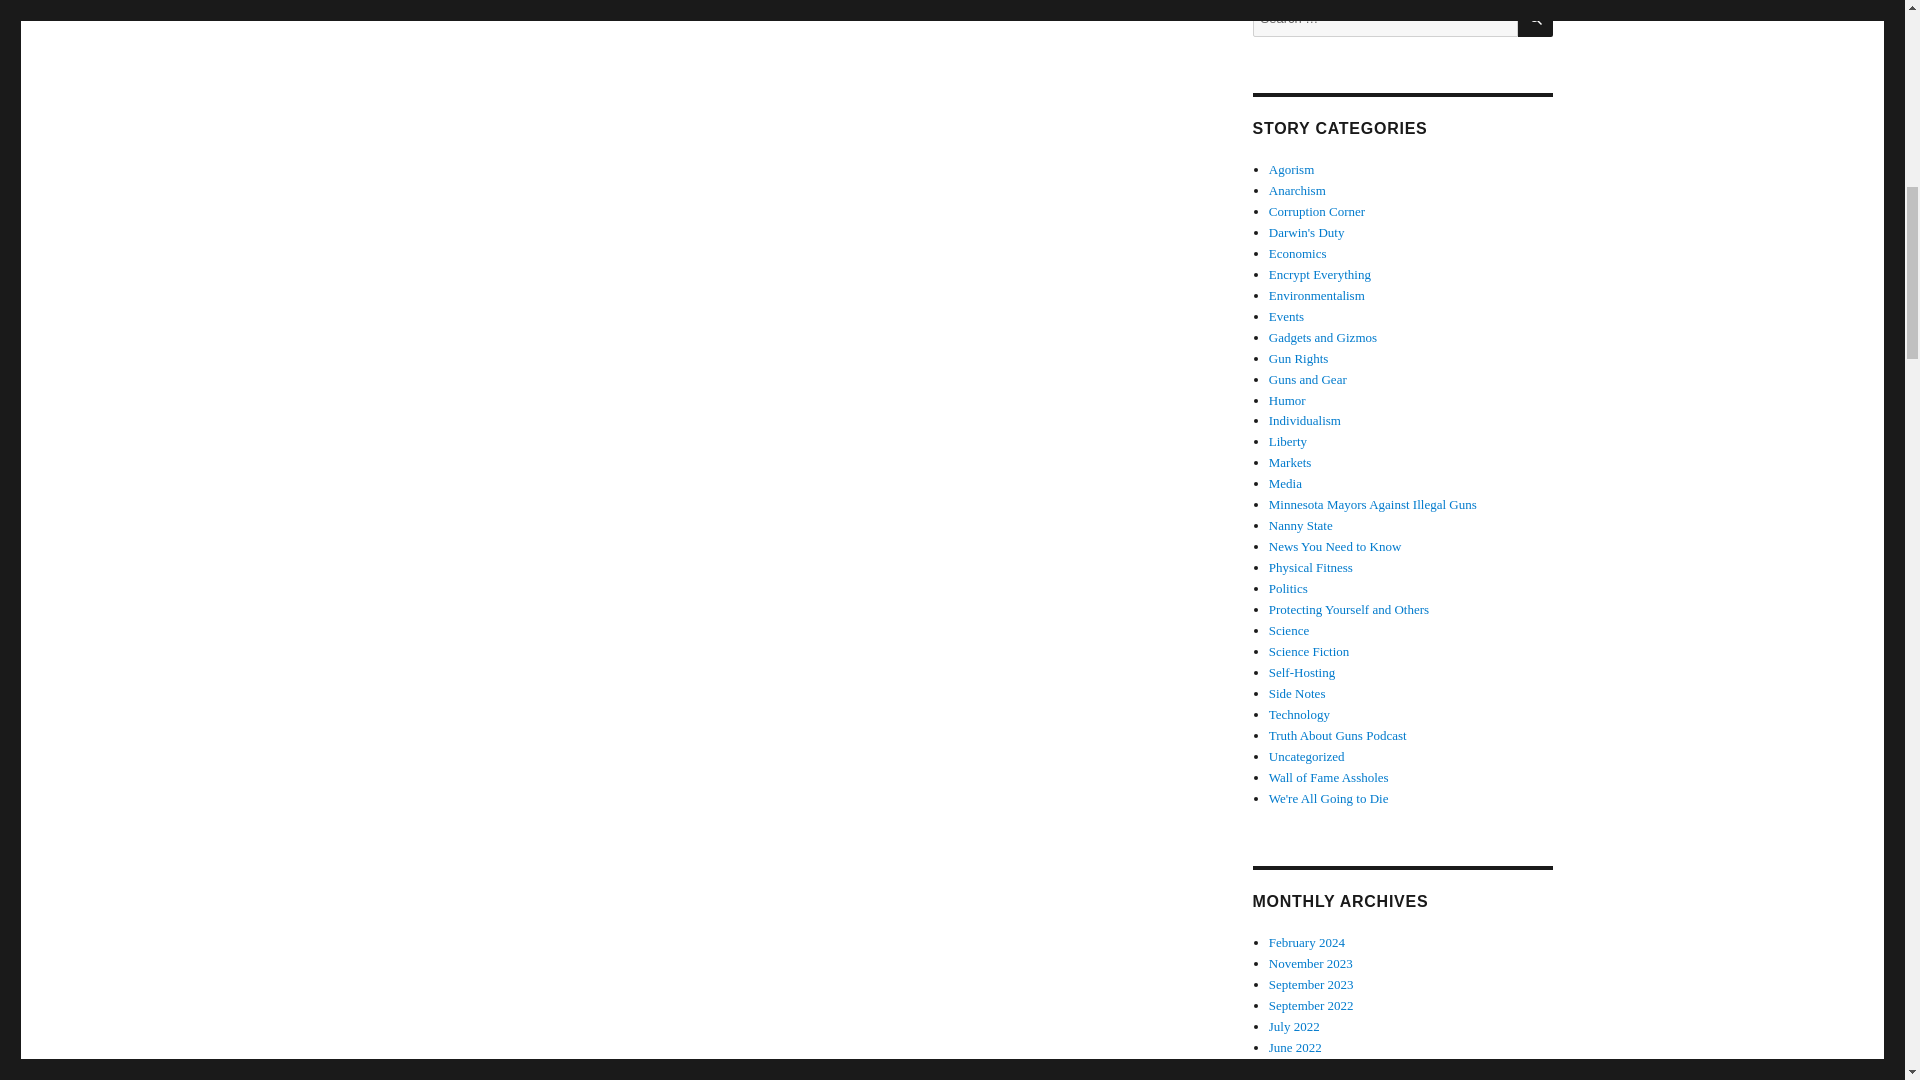 This screenshot has width=1920, height=1080. Describe the element at coordinates (1307, 232) in the screenshot. I see `Darwin's Duty` at that location.